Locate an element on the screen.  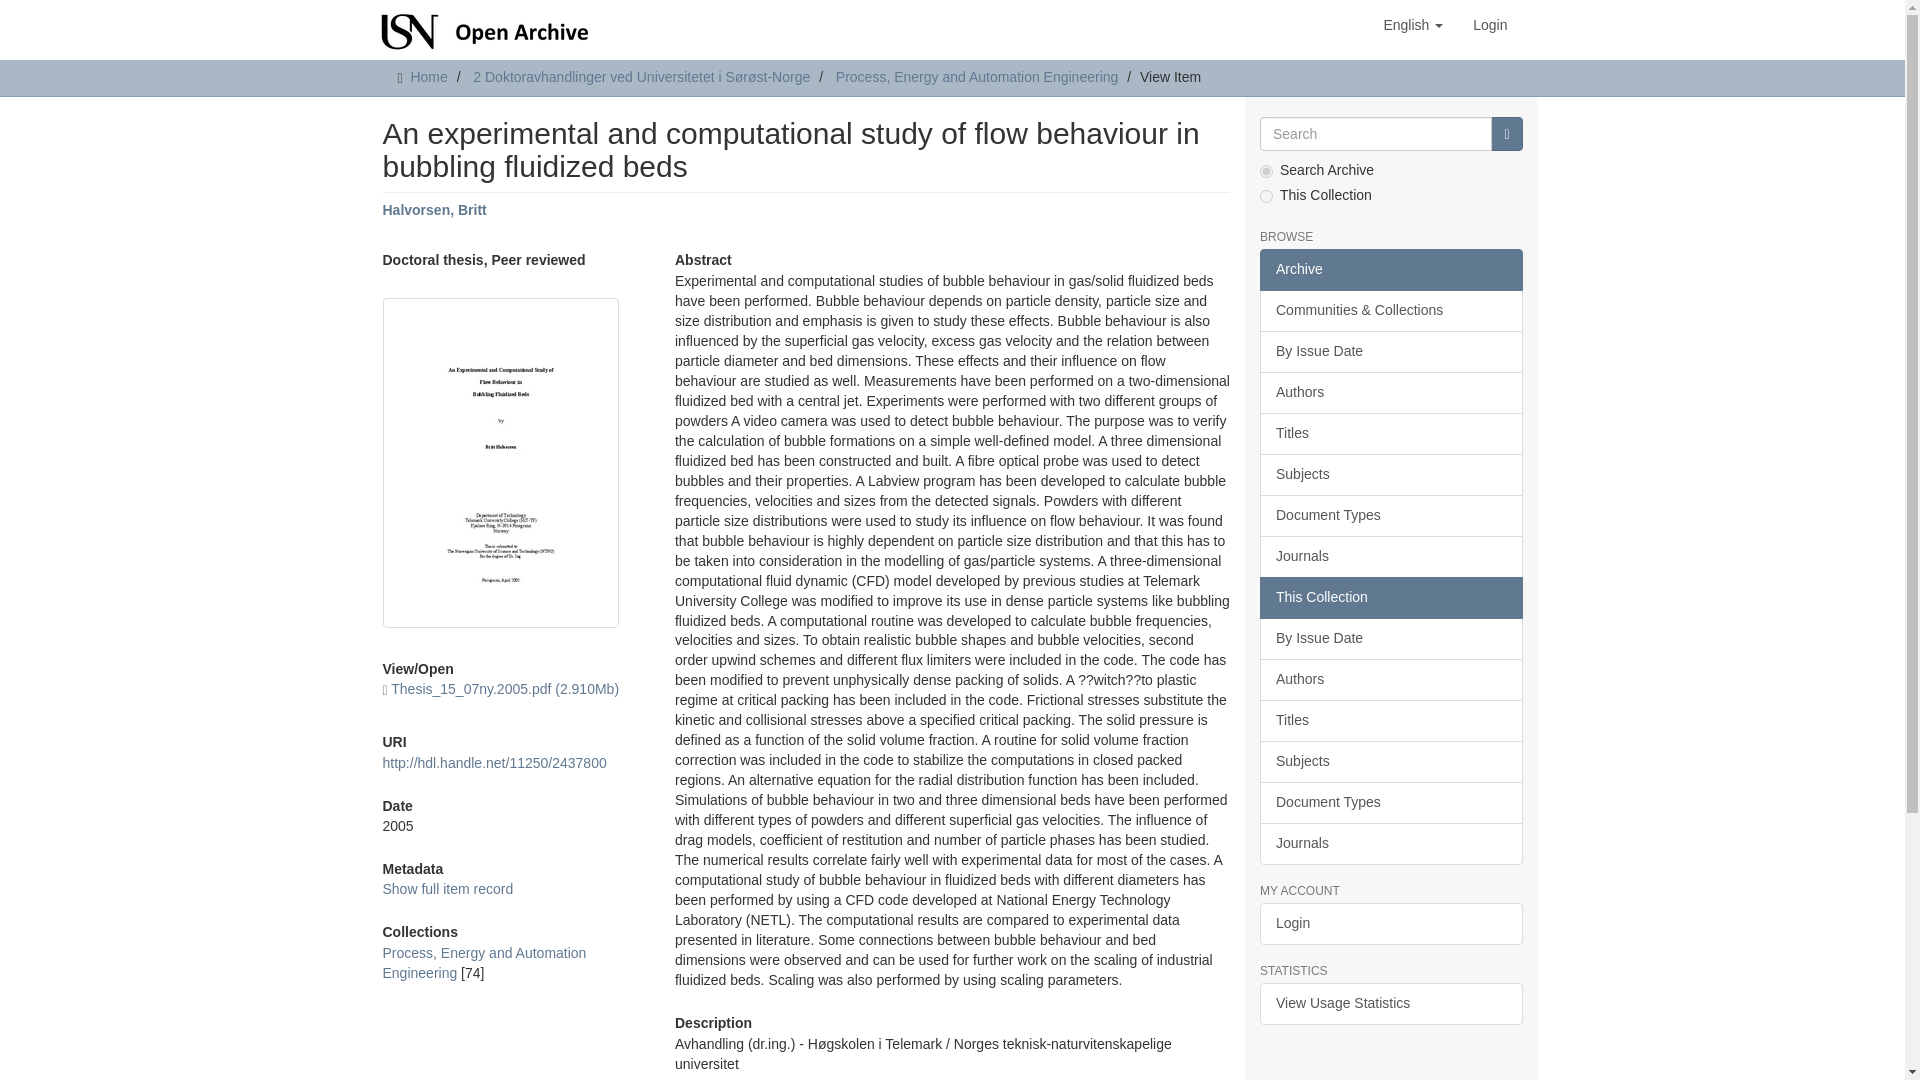
Process, Energy and Automation Engineering is located at coordinates (977, 77).